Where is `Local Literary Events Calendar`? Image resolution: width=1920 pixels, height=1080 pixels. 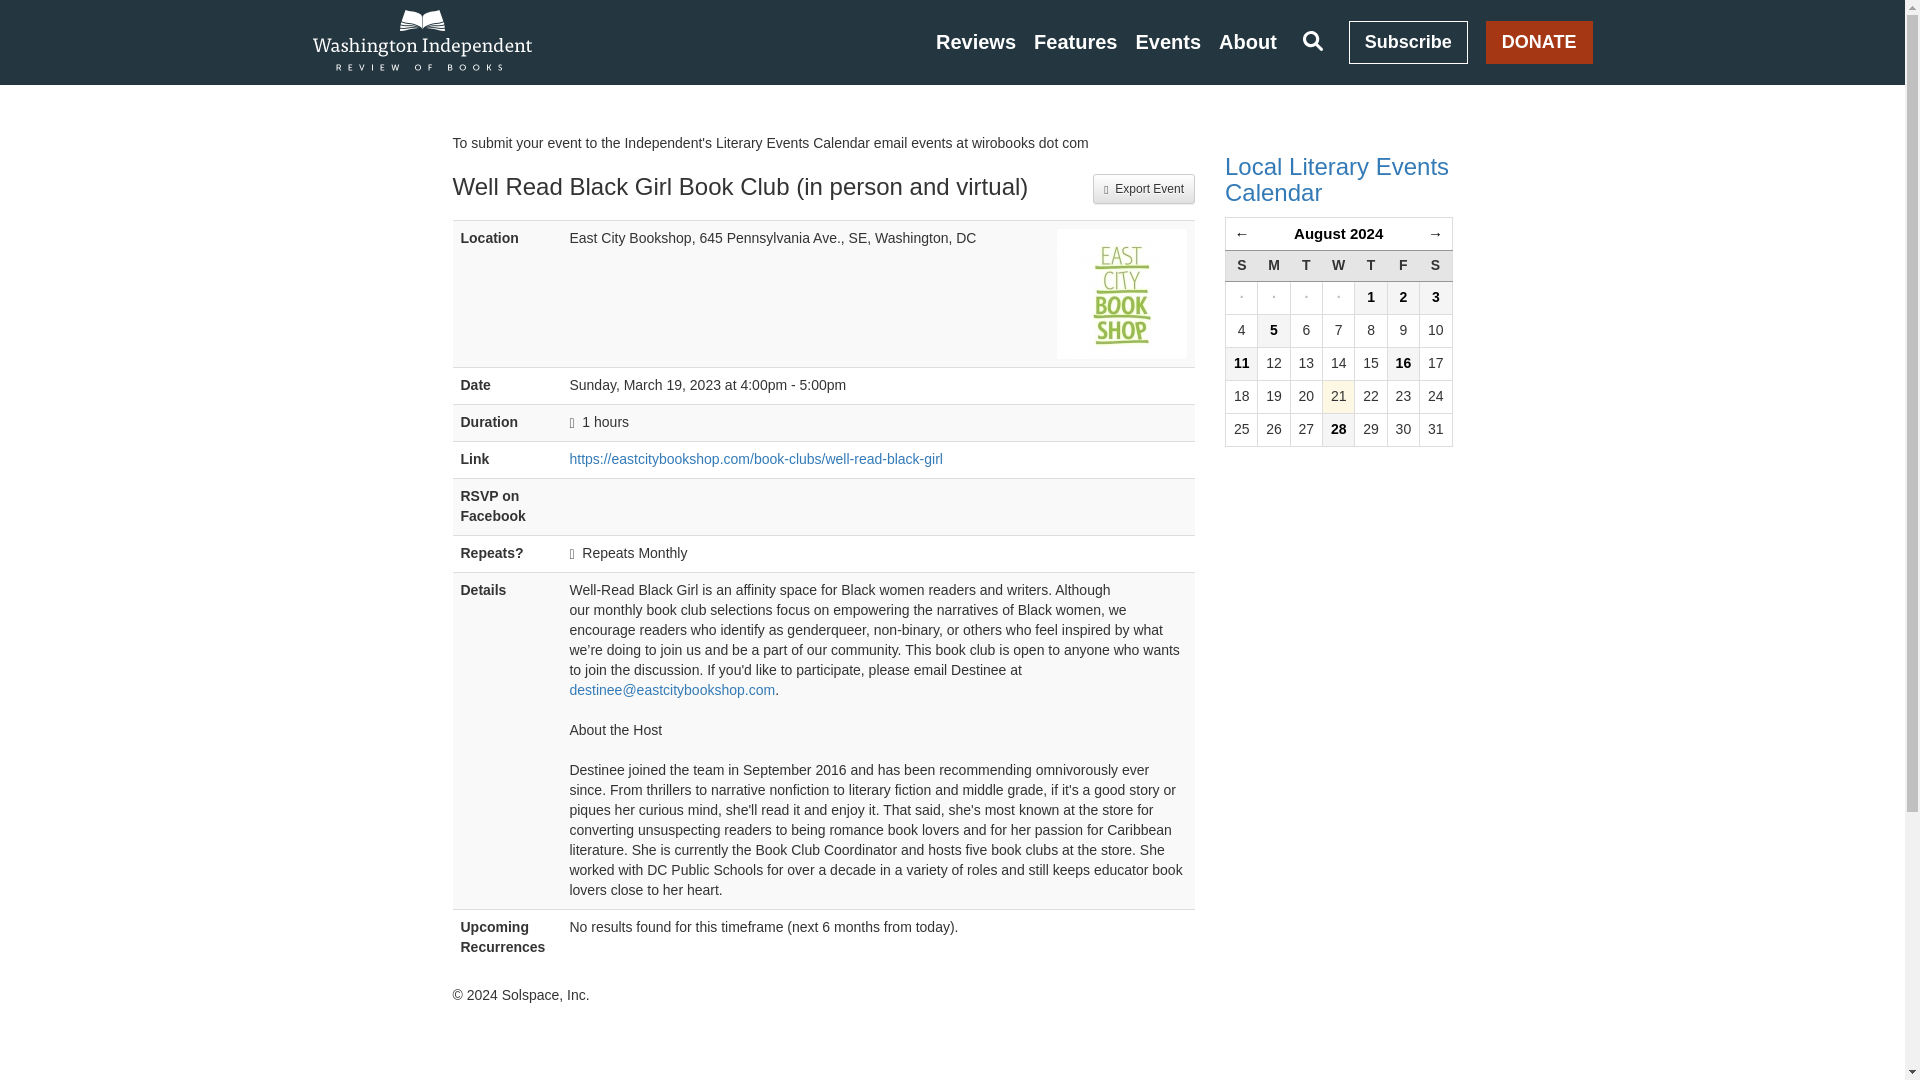 Local Literary Events Calendar is located at coordinates (1338, 180).